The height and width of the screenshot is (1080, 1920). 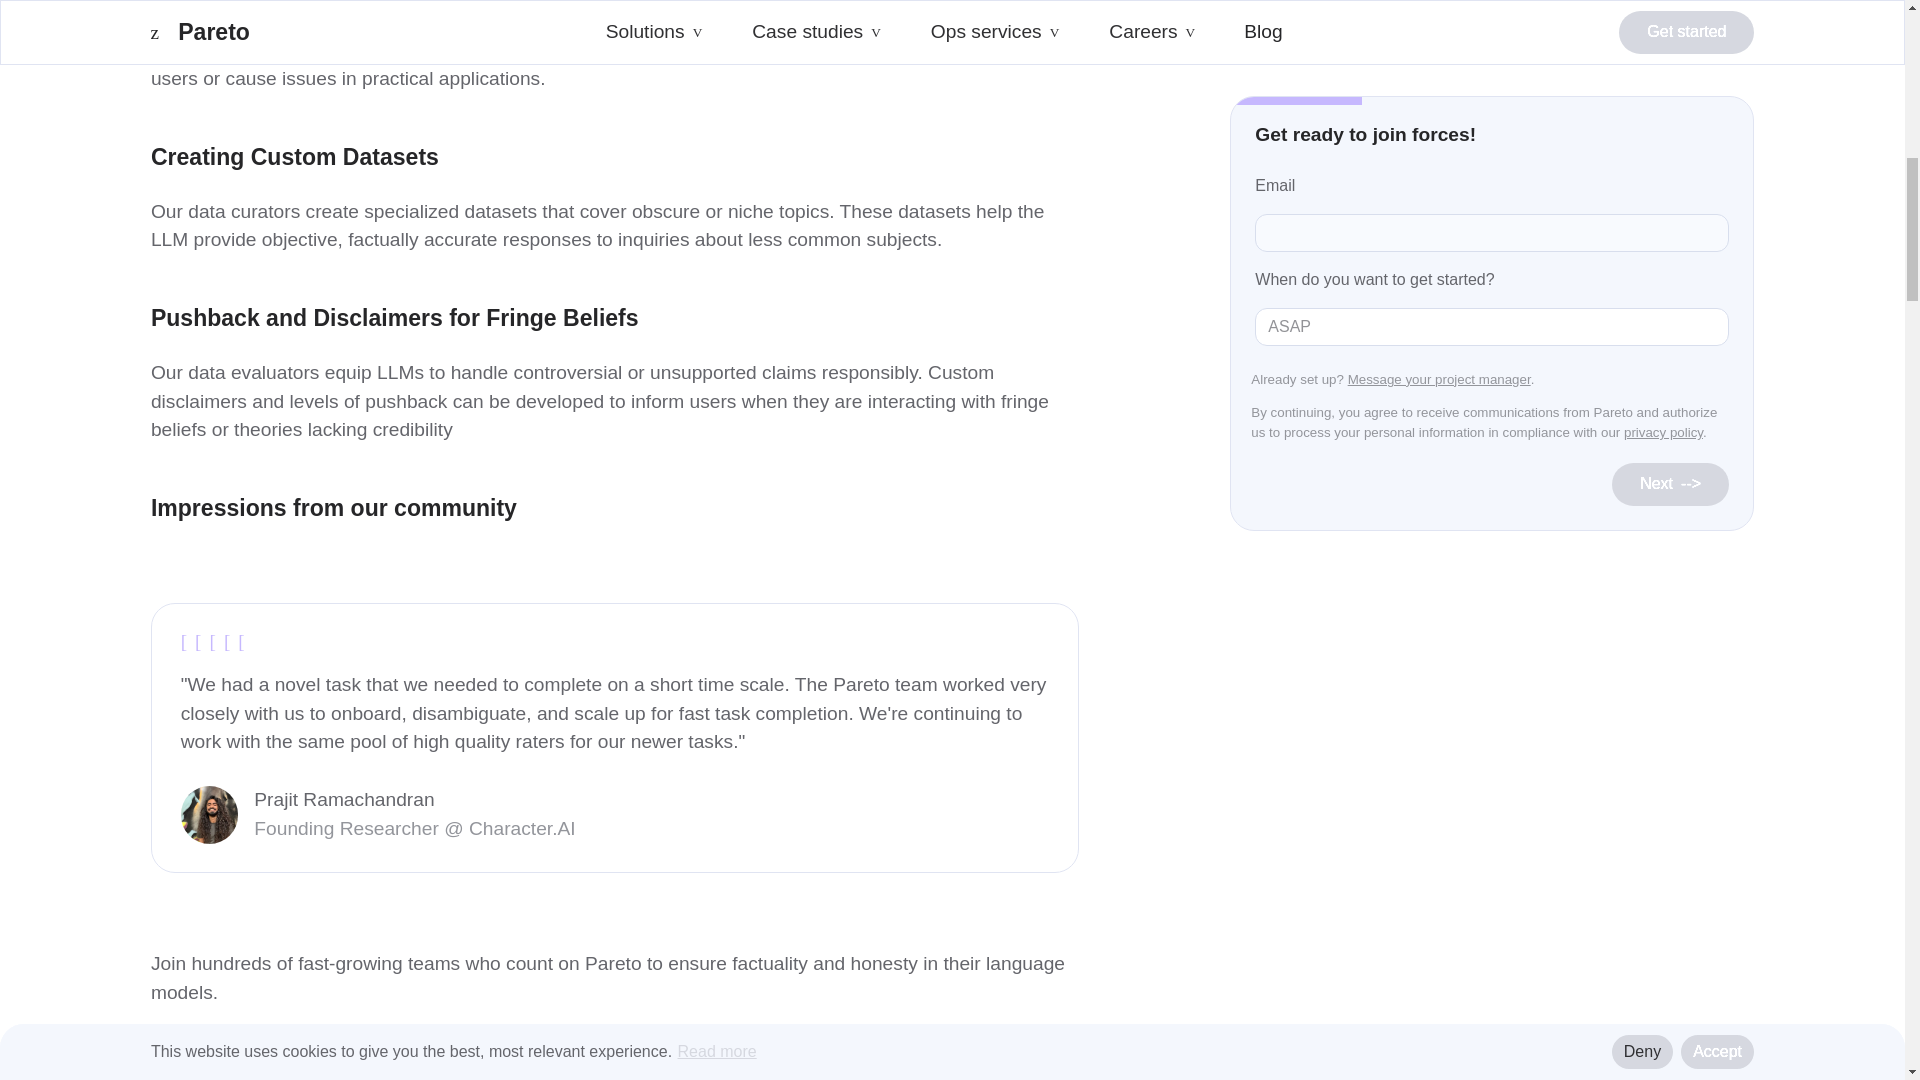 What do you see at coordinates (1664, 4) in the screenshot?
I see `privacy policy` at bounding box center [1664, 4].